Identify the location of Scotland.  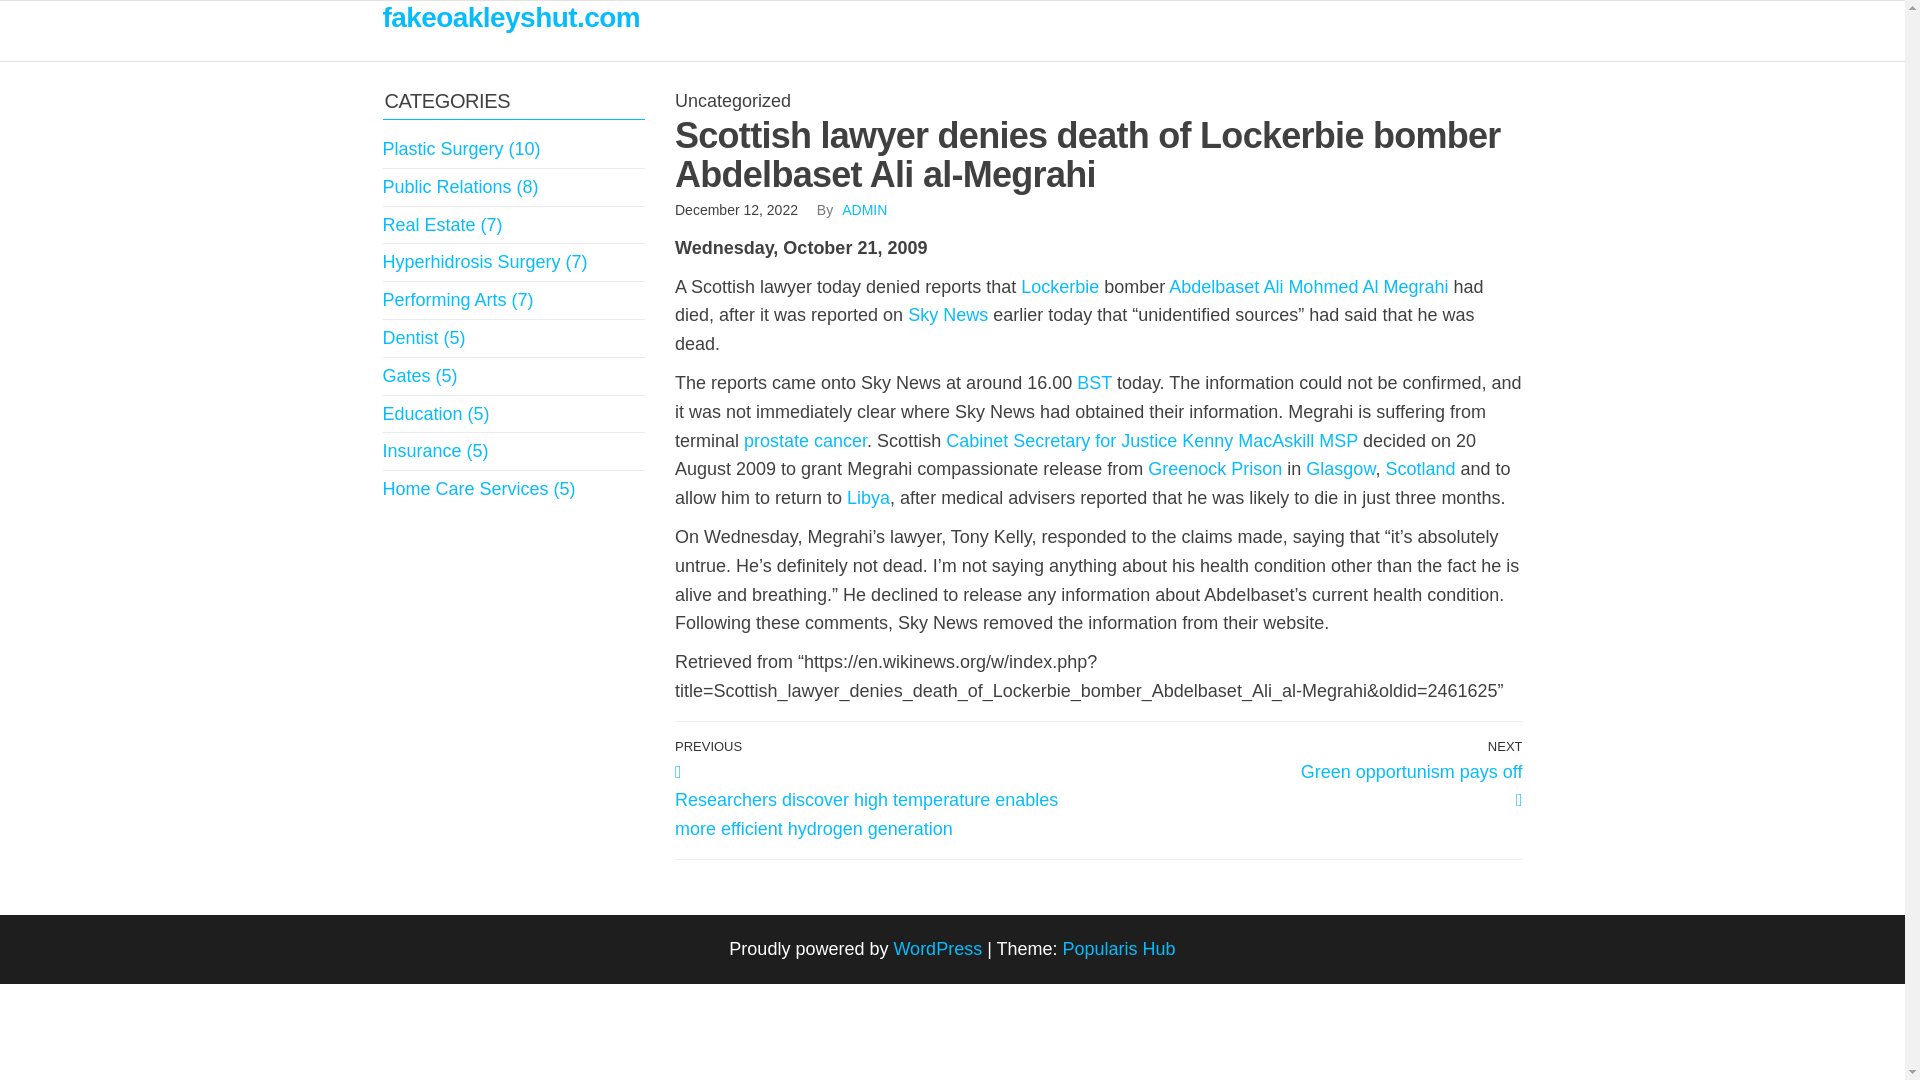
(1420, 469).